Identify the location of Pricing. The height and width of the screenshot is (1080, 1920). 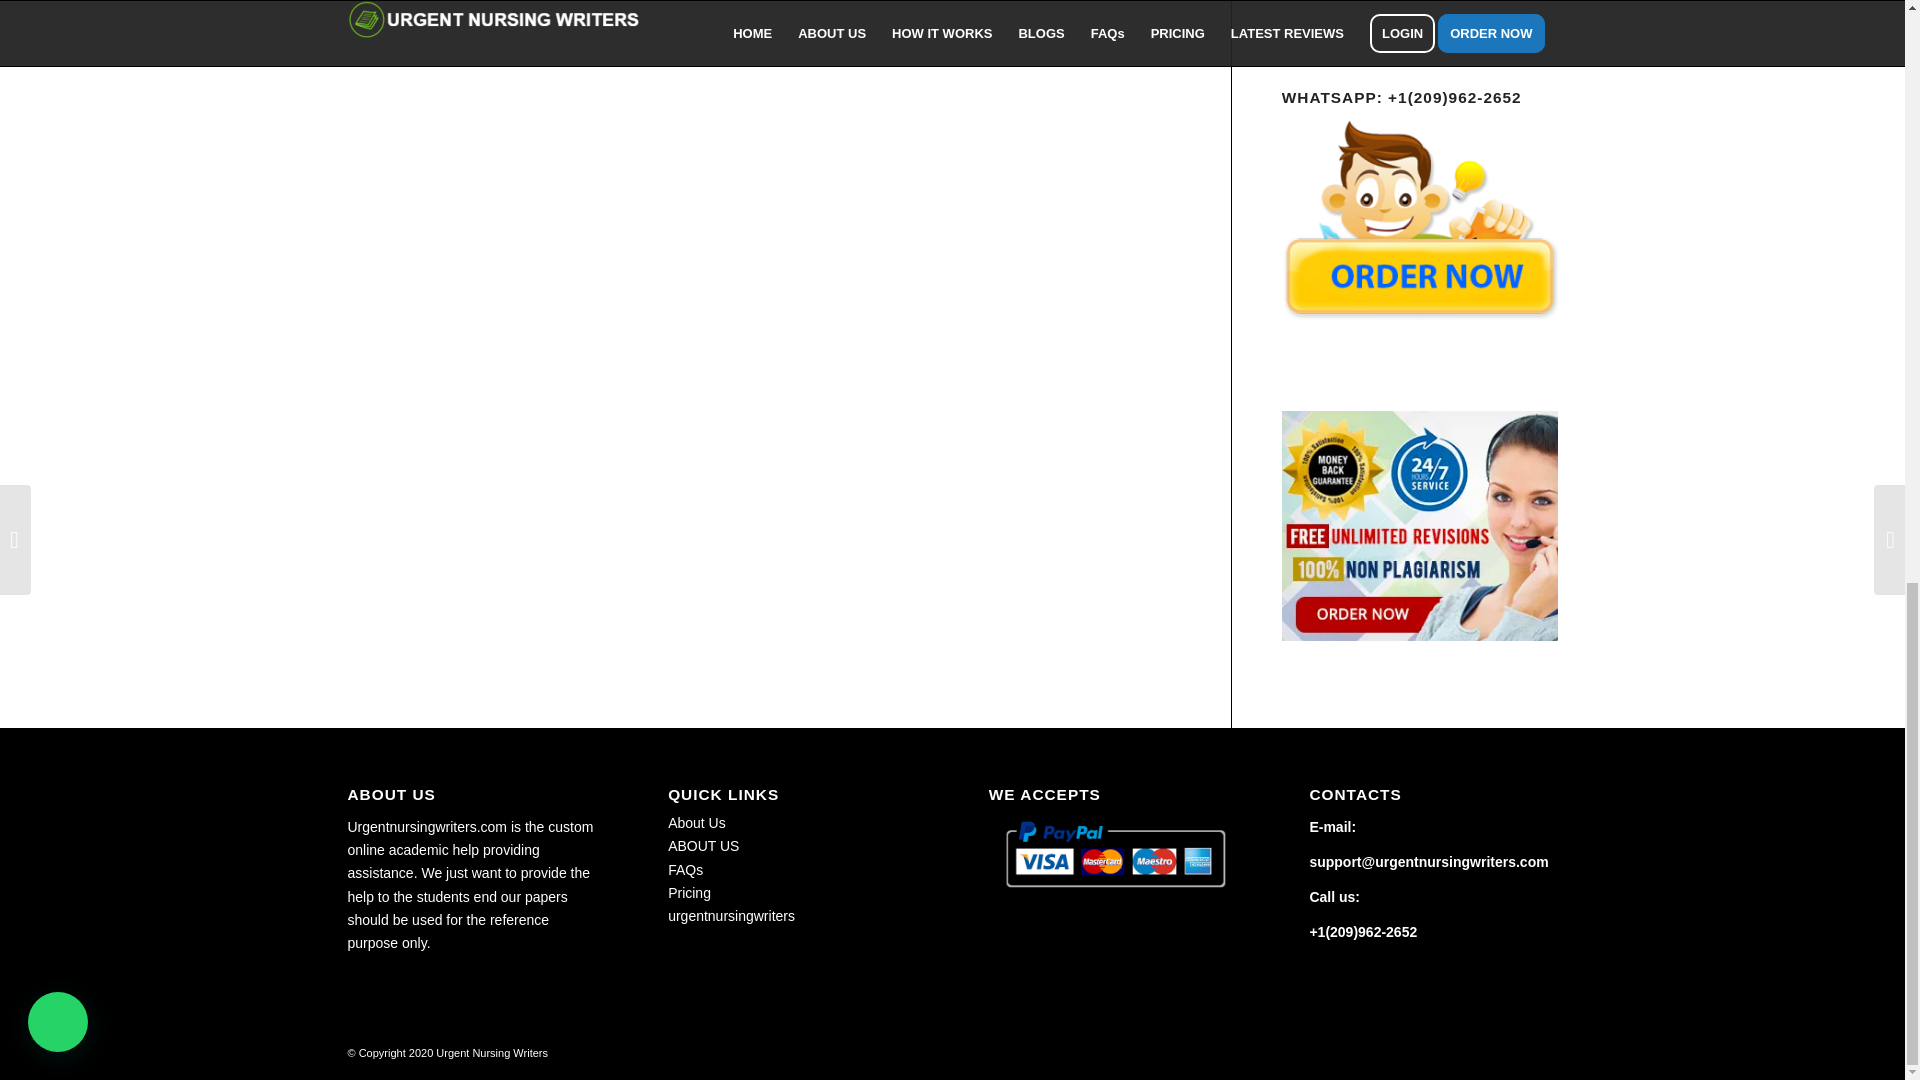
(689, 892).